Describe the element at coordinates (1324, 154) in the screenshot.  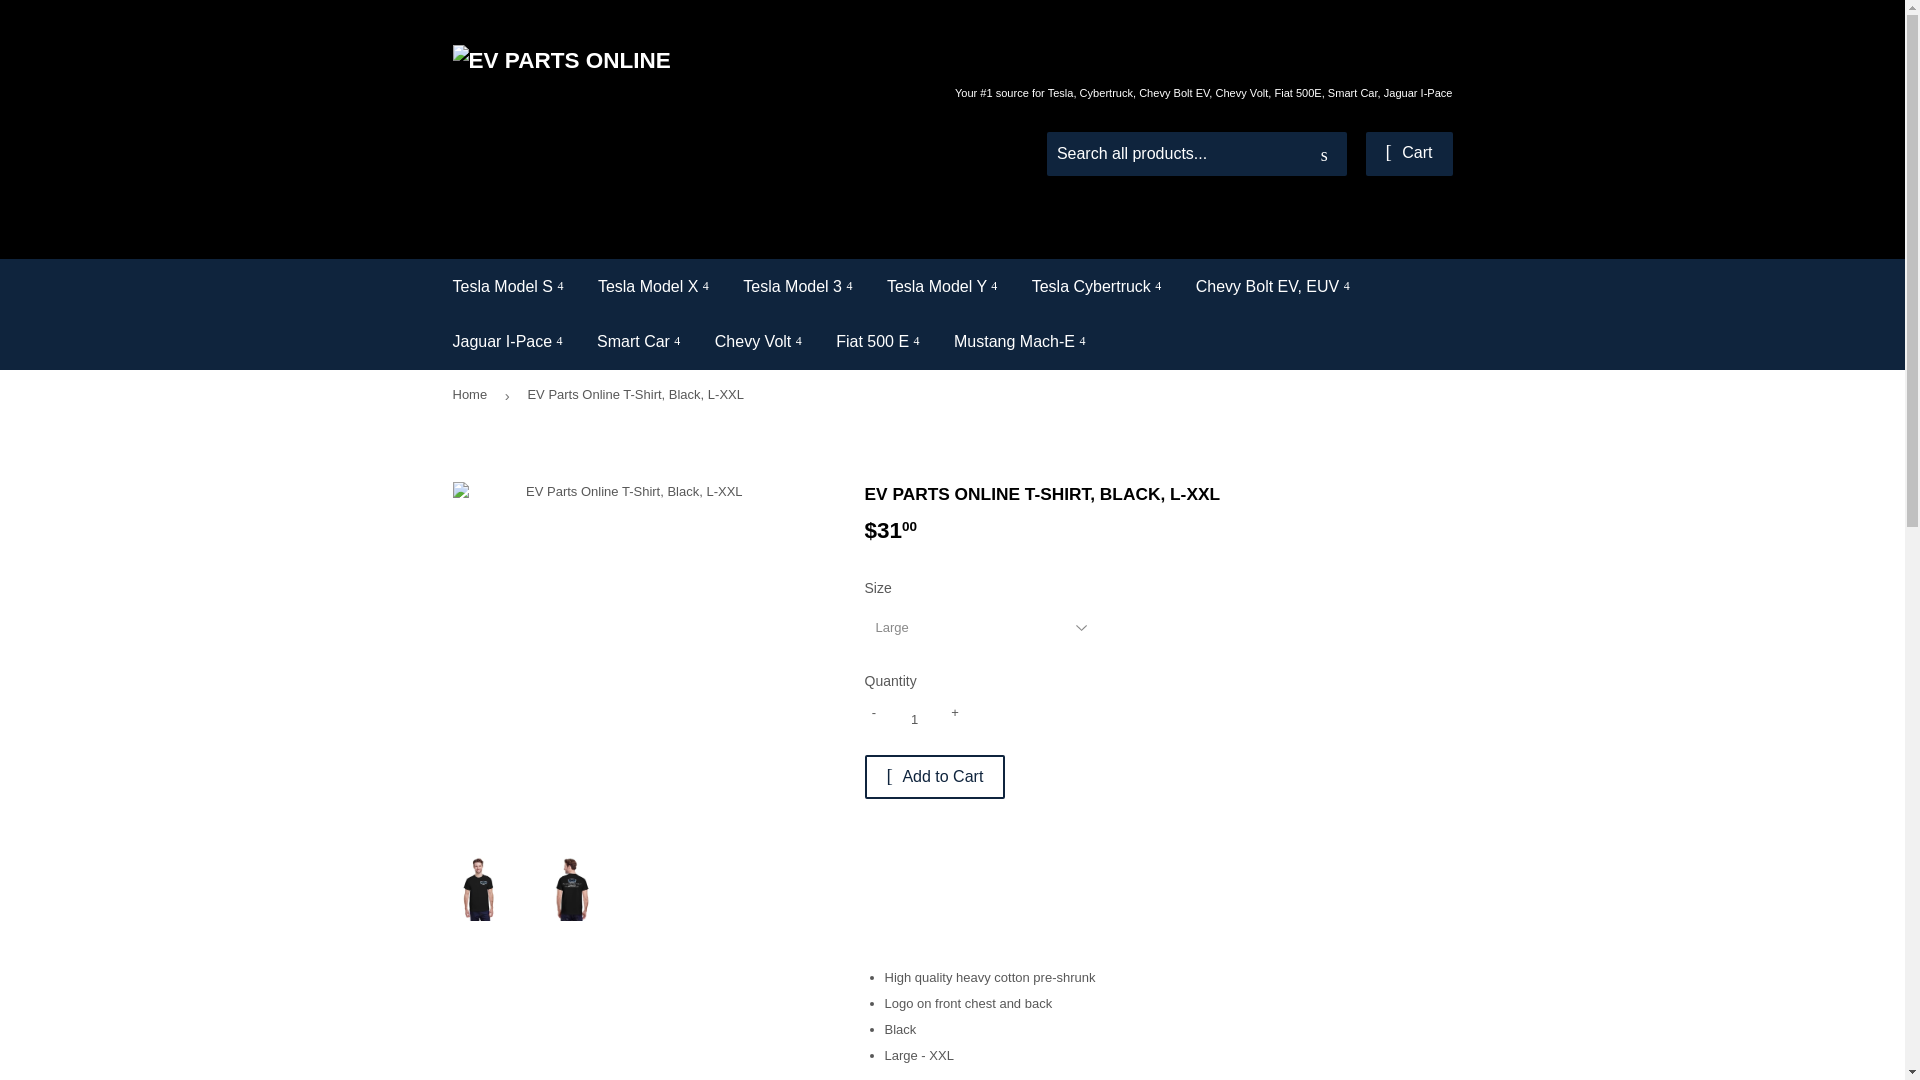
I see `Search` at that location.